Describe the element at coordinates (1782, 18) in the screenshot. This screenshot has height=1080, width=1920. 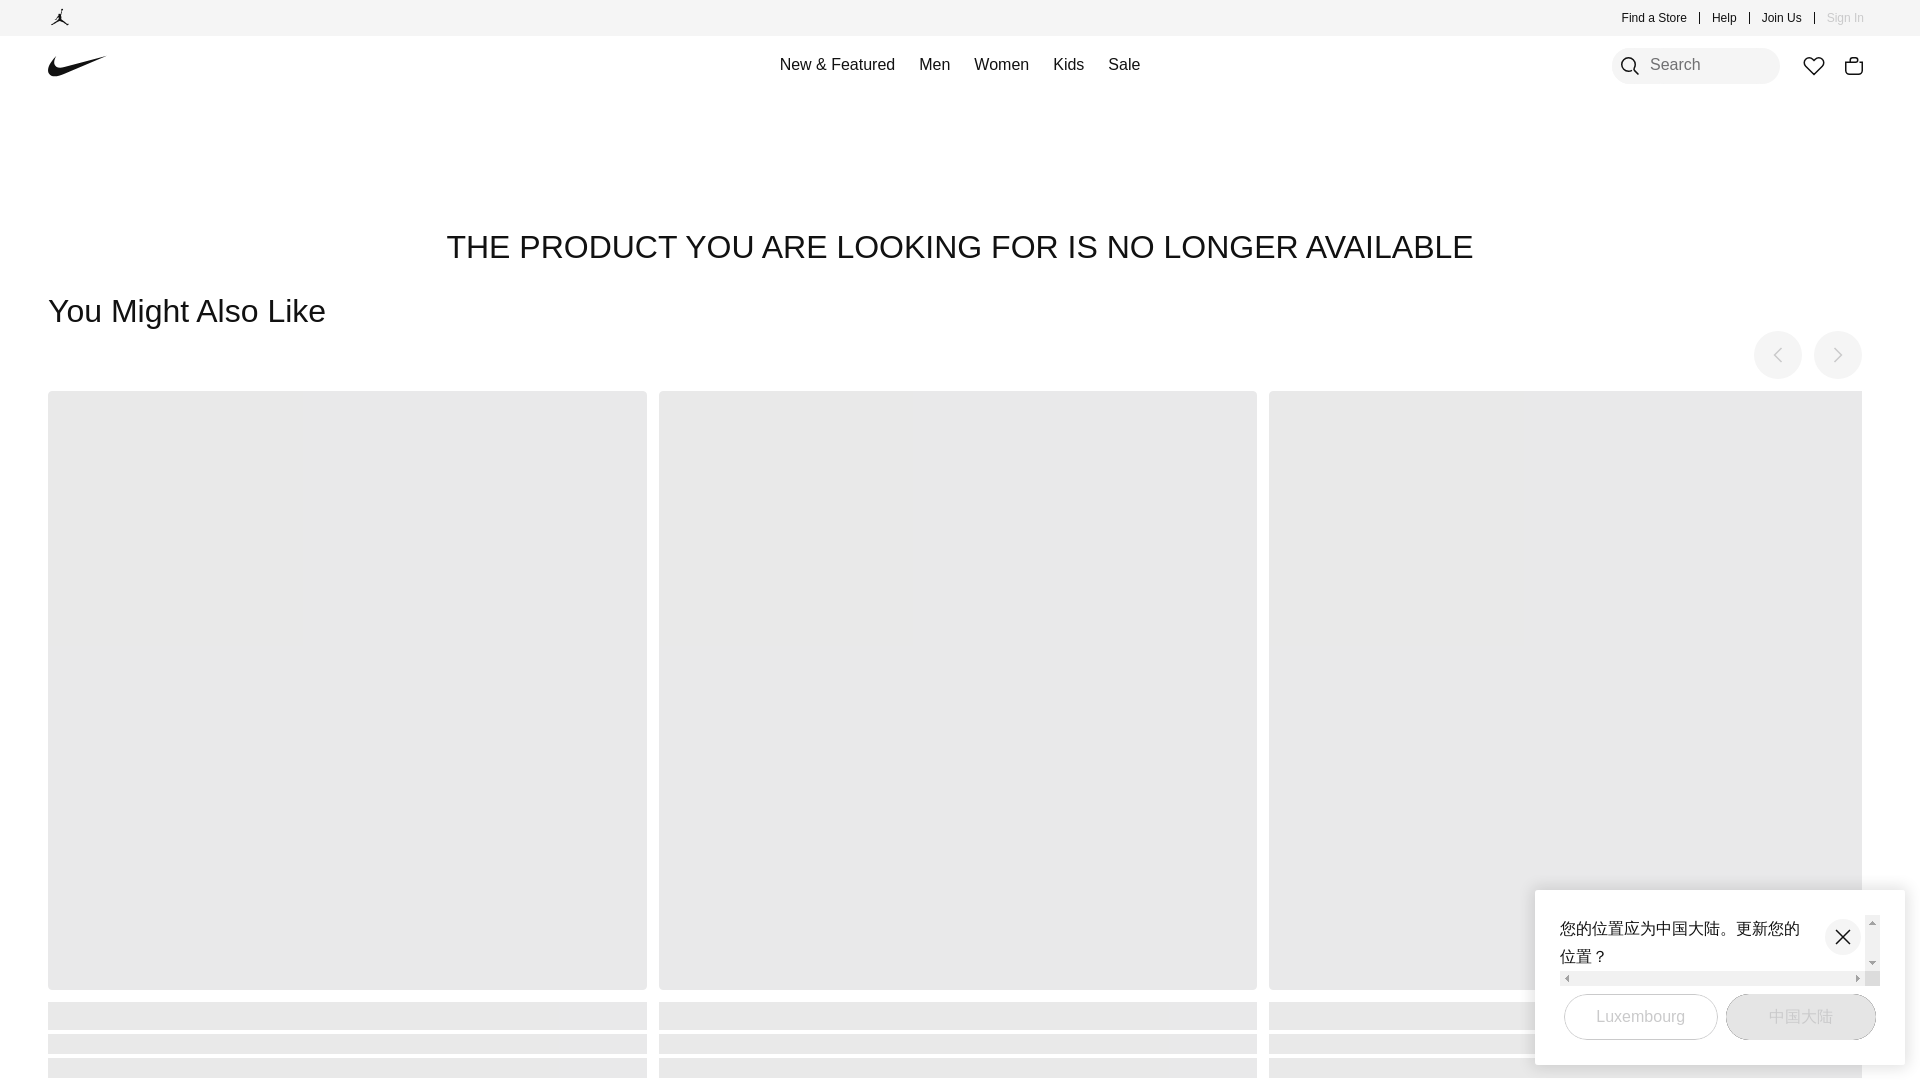
I see `Join Us` at that location.